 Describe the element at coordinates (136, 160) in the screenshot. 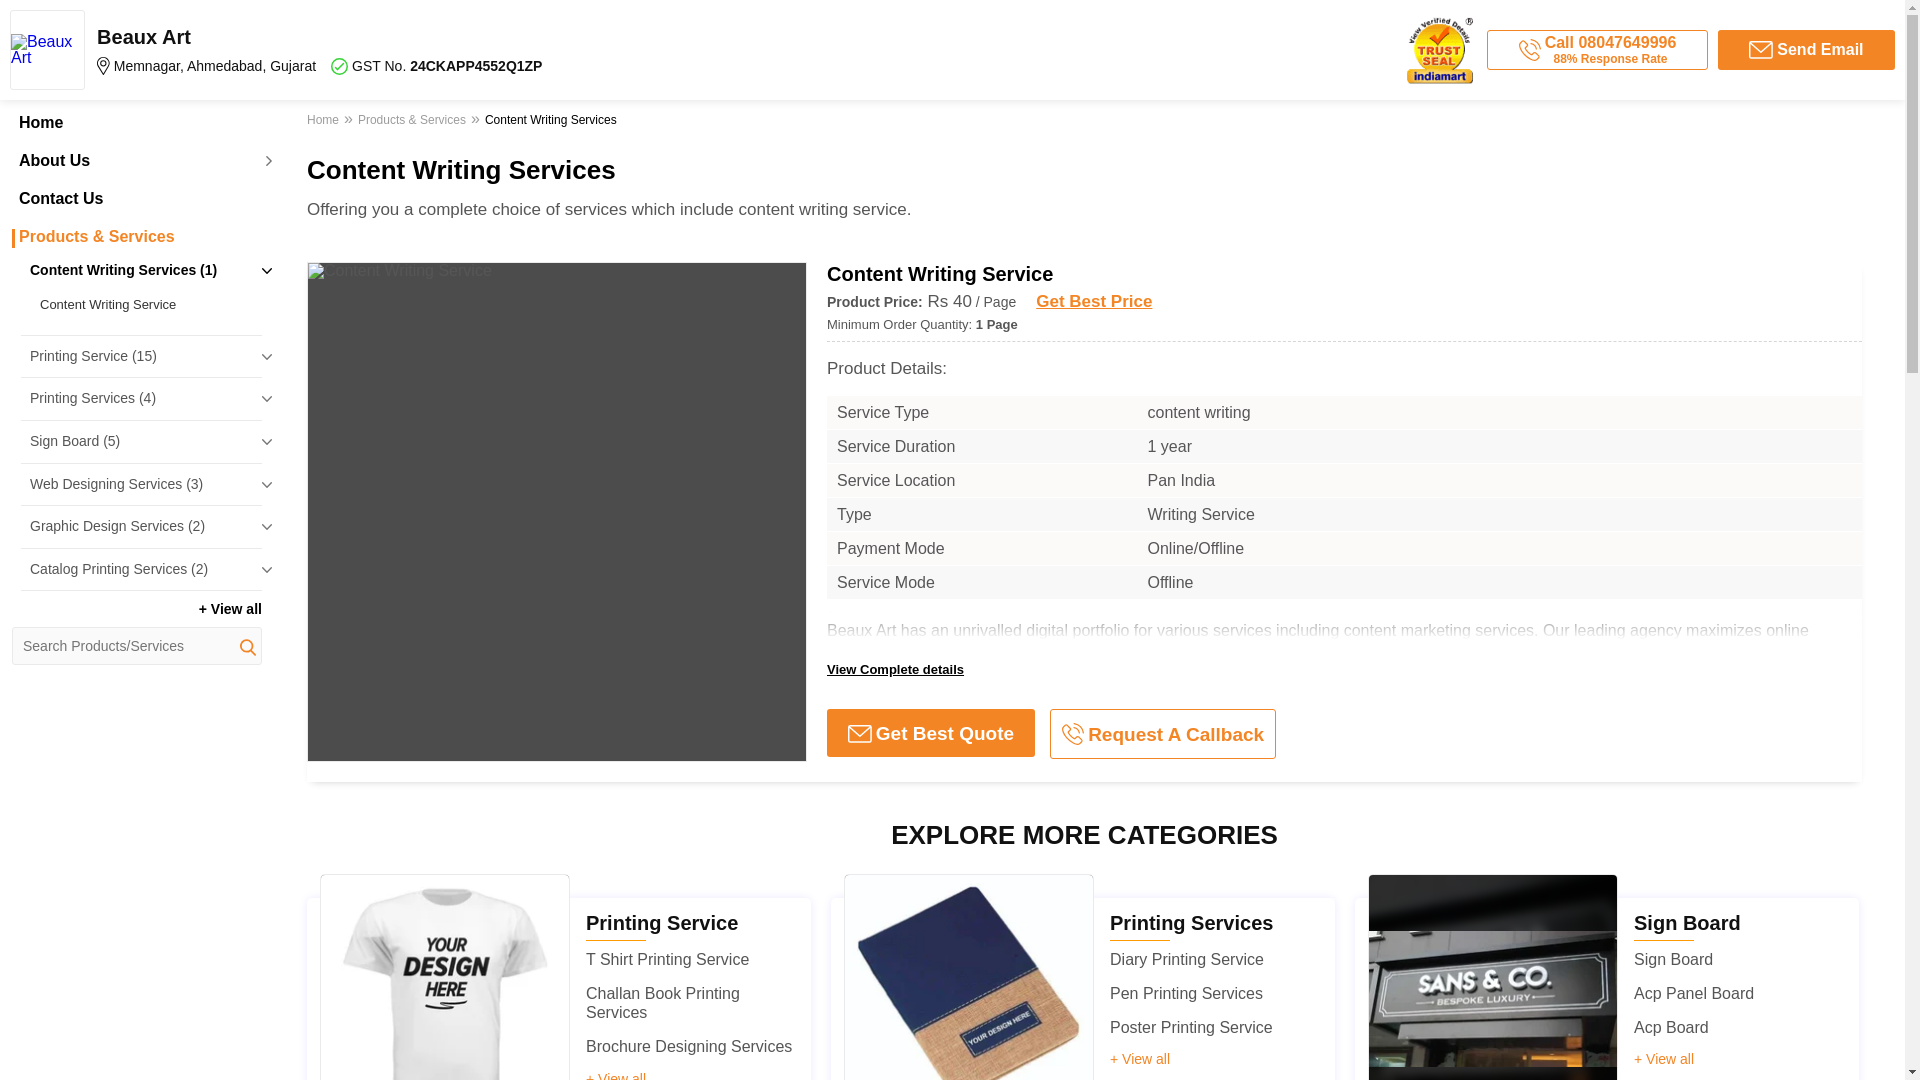

I see `About Us` at that location.